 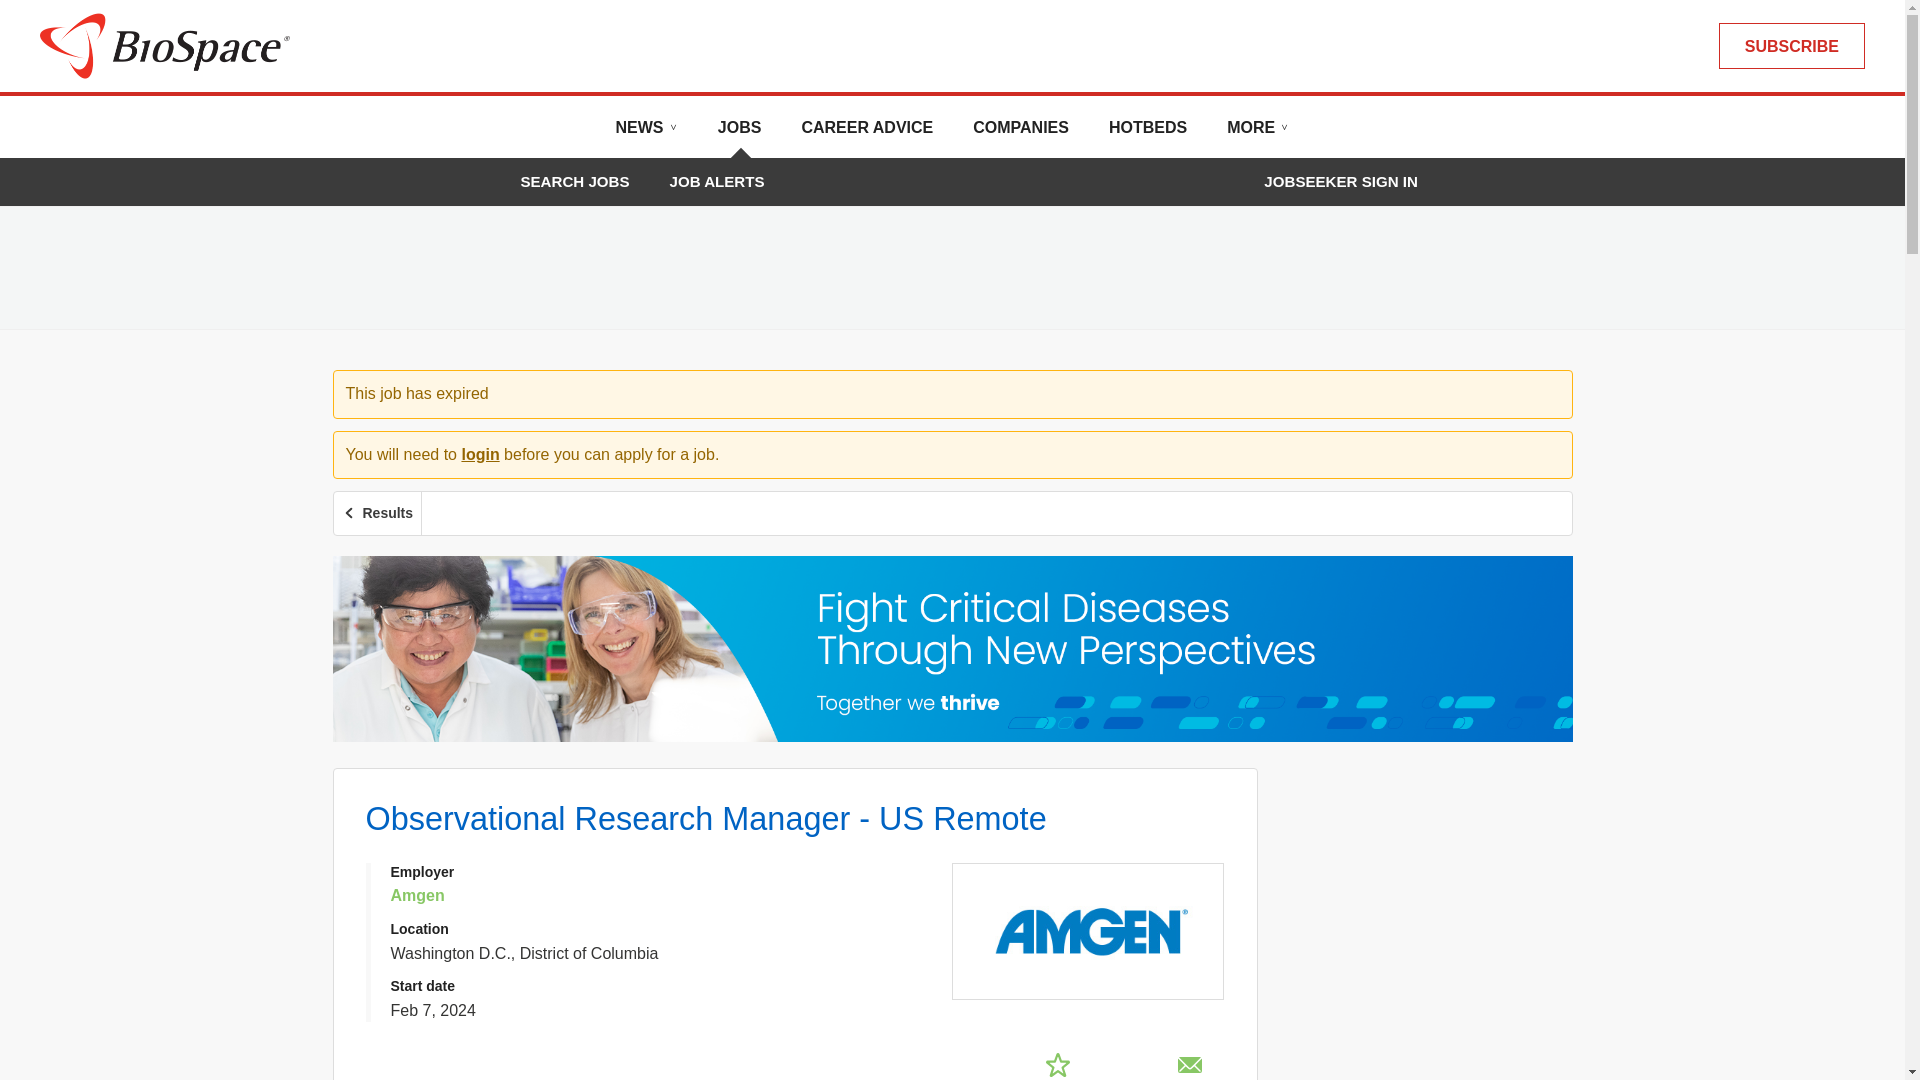 I want to click on SUBSCRIBE, so click(x=1791, y=46).